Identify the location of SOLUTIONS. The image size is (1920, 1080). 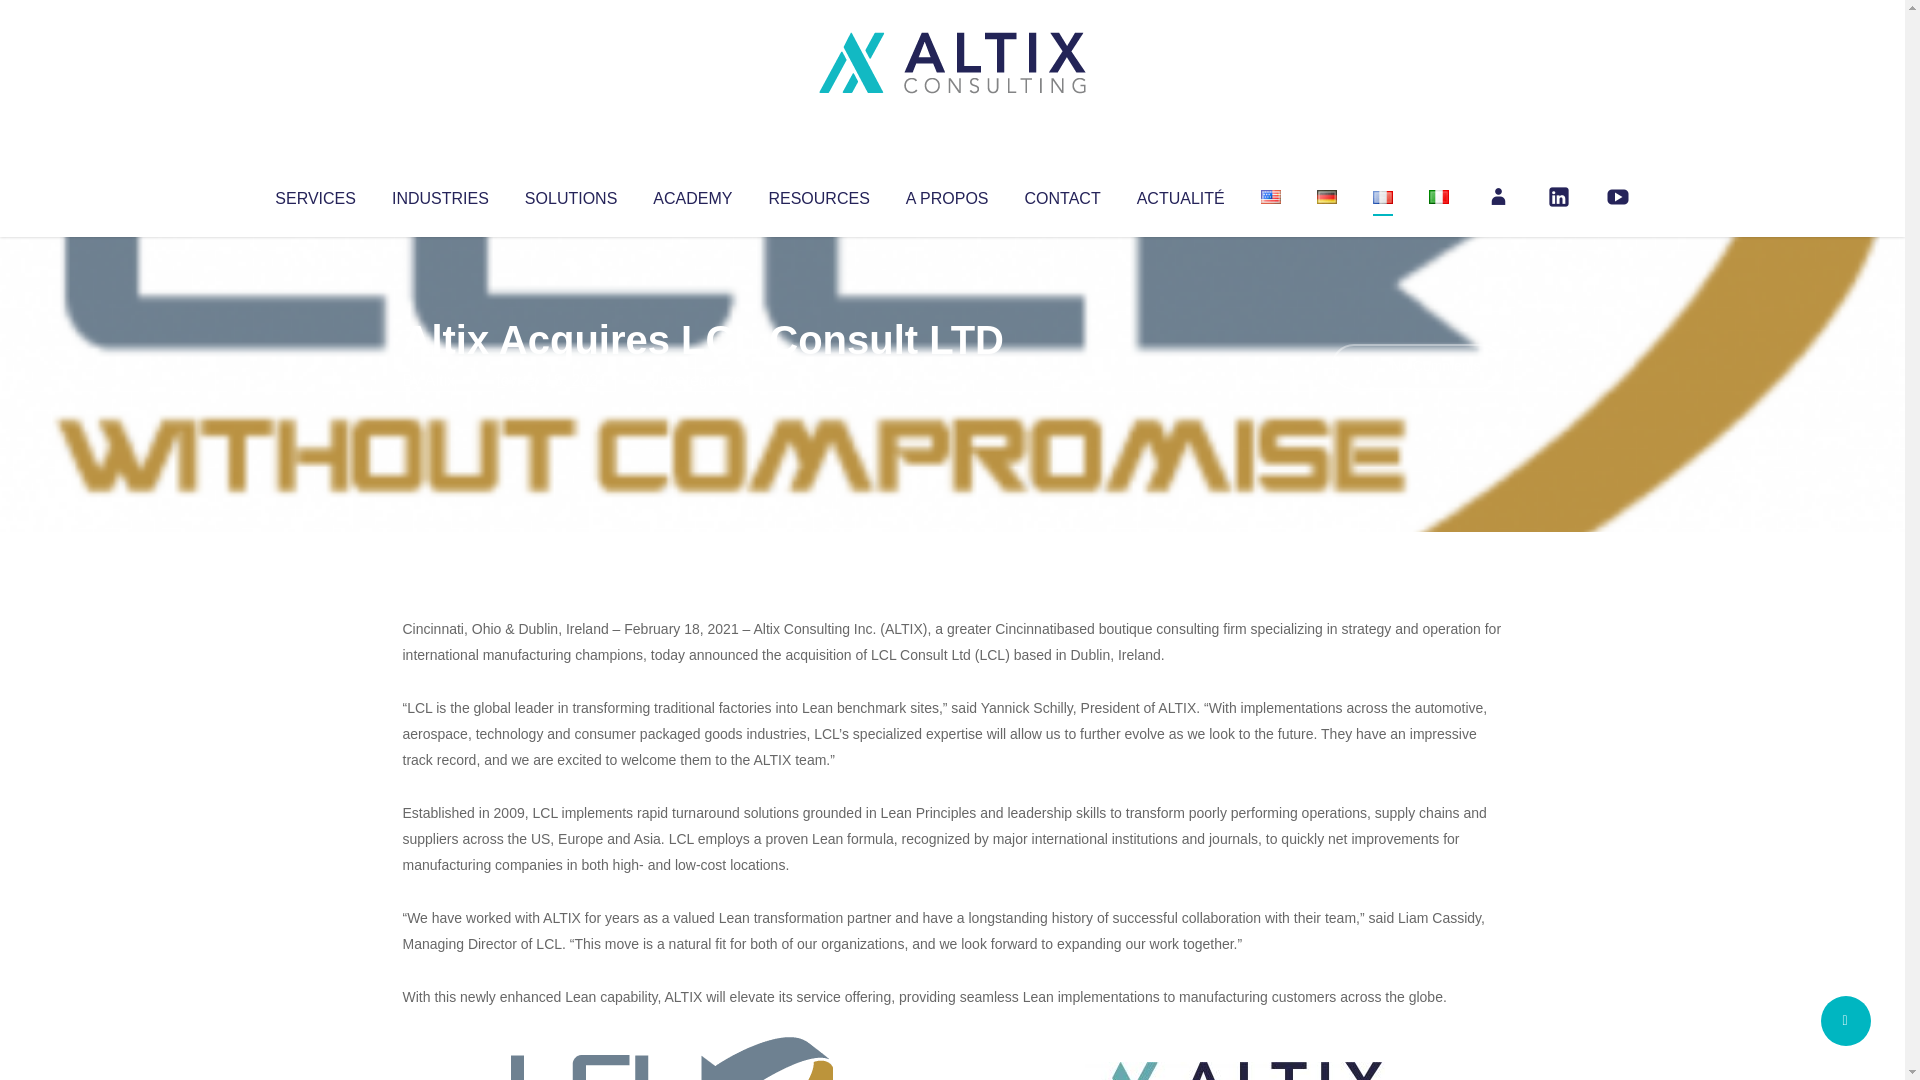
(570, 194).